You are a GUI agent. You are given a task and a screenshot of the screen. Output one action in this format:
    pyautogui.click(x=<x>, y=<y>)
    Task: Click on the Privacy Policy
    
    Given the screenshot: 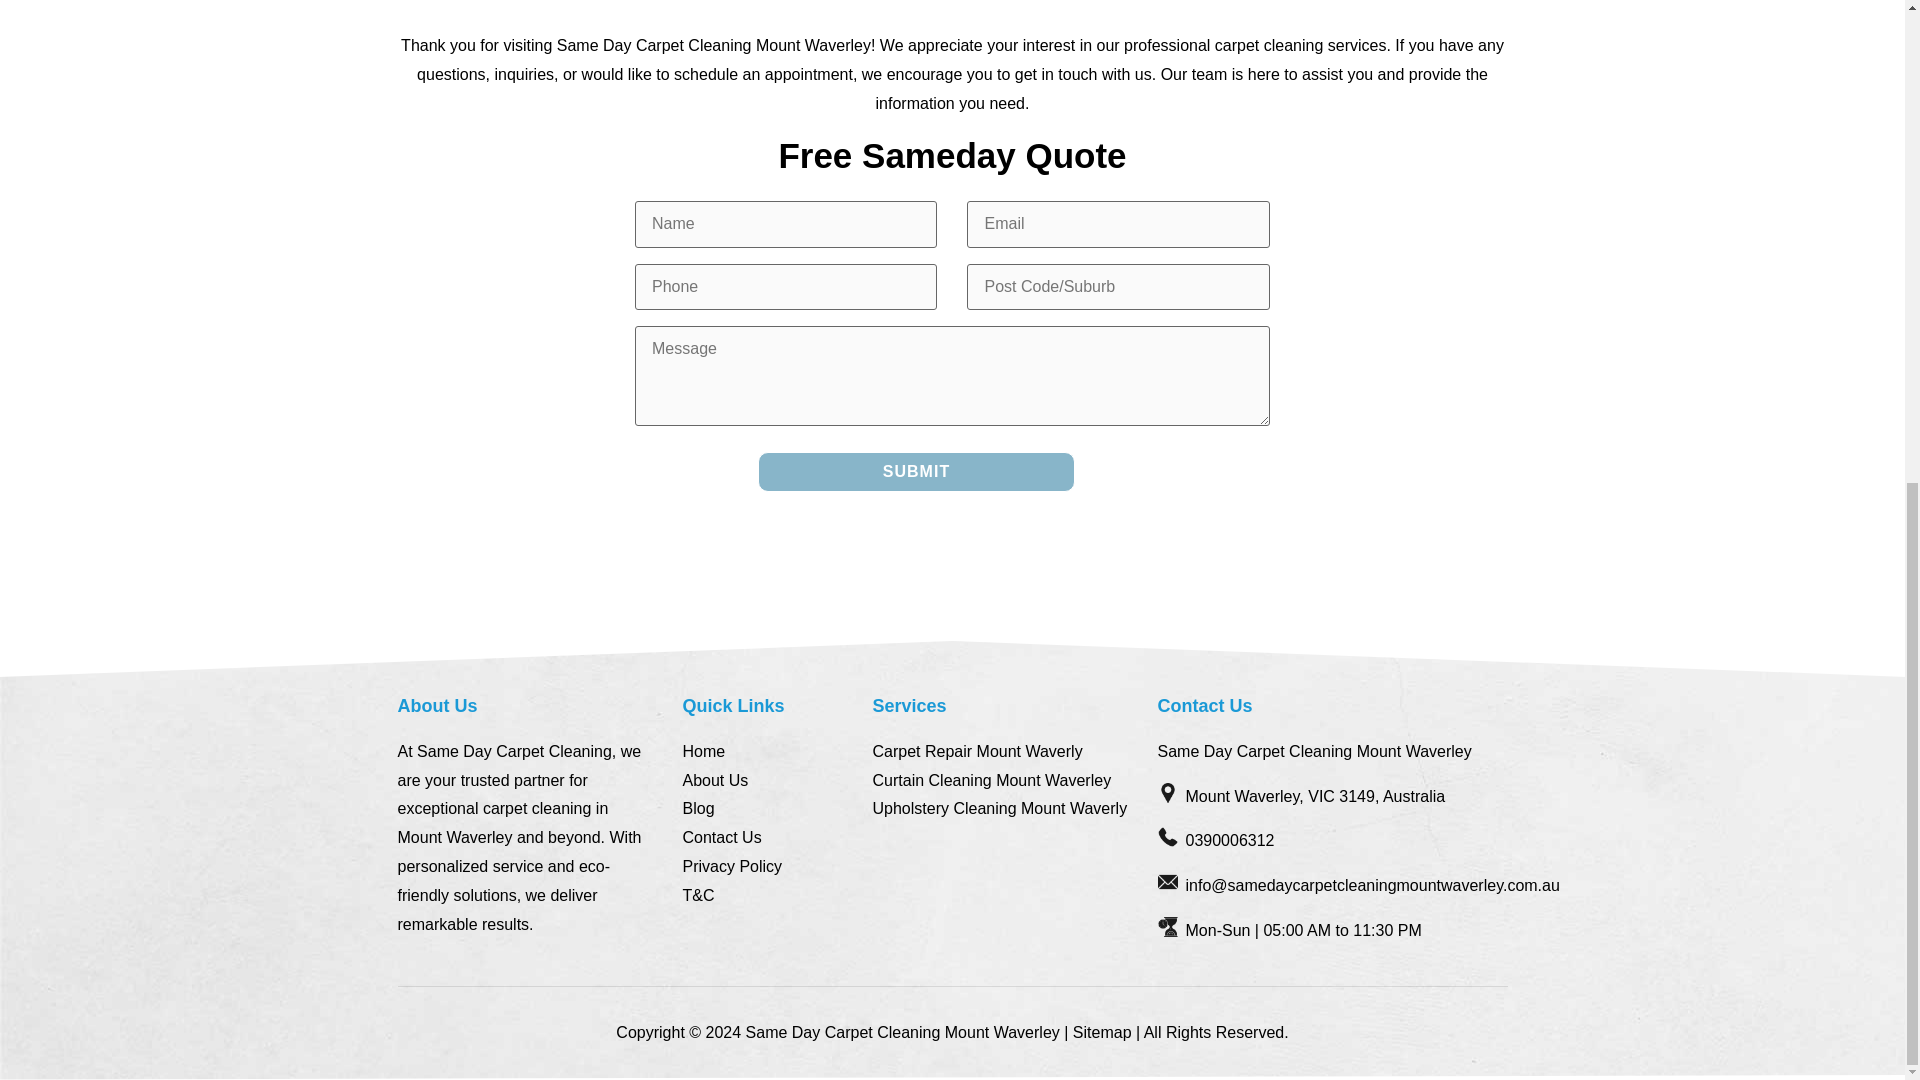 What is the action you would take?
    pyautogui.click(x=731, y=866)
    